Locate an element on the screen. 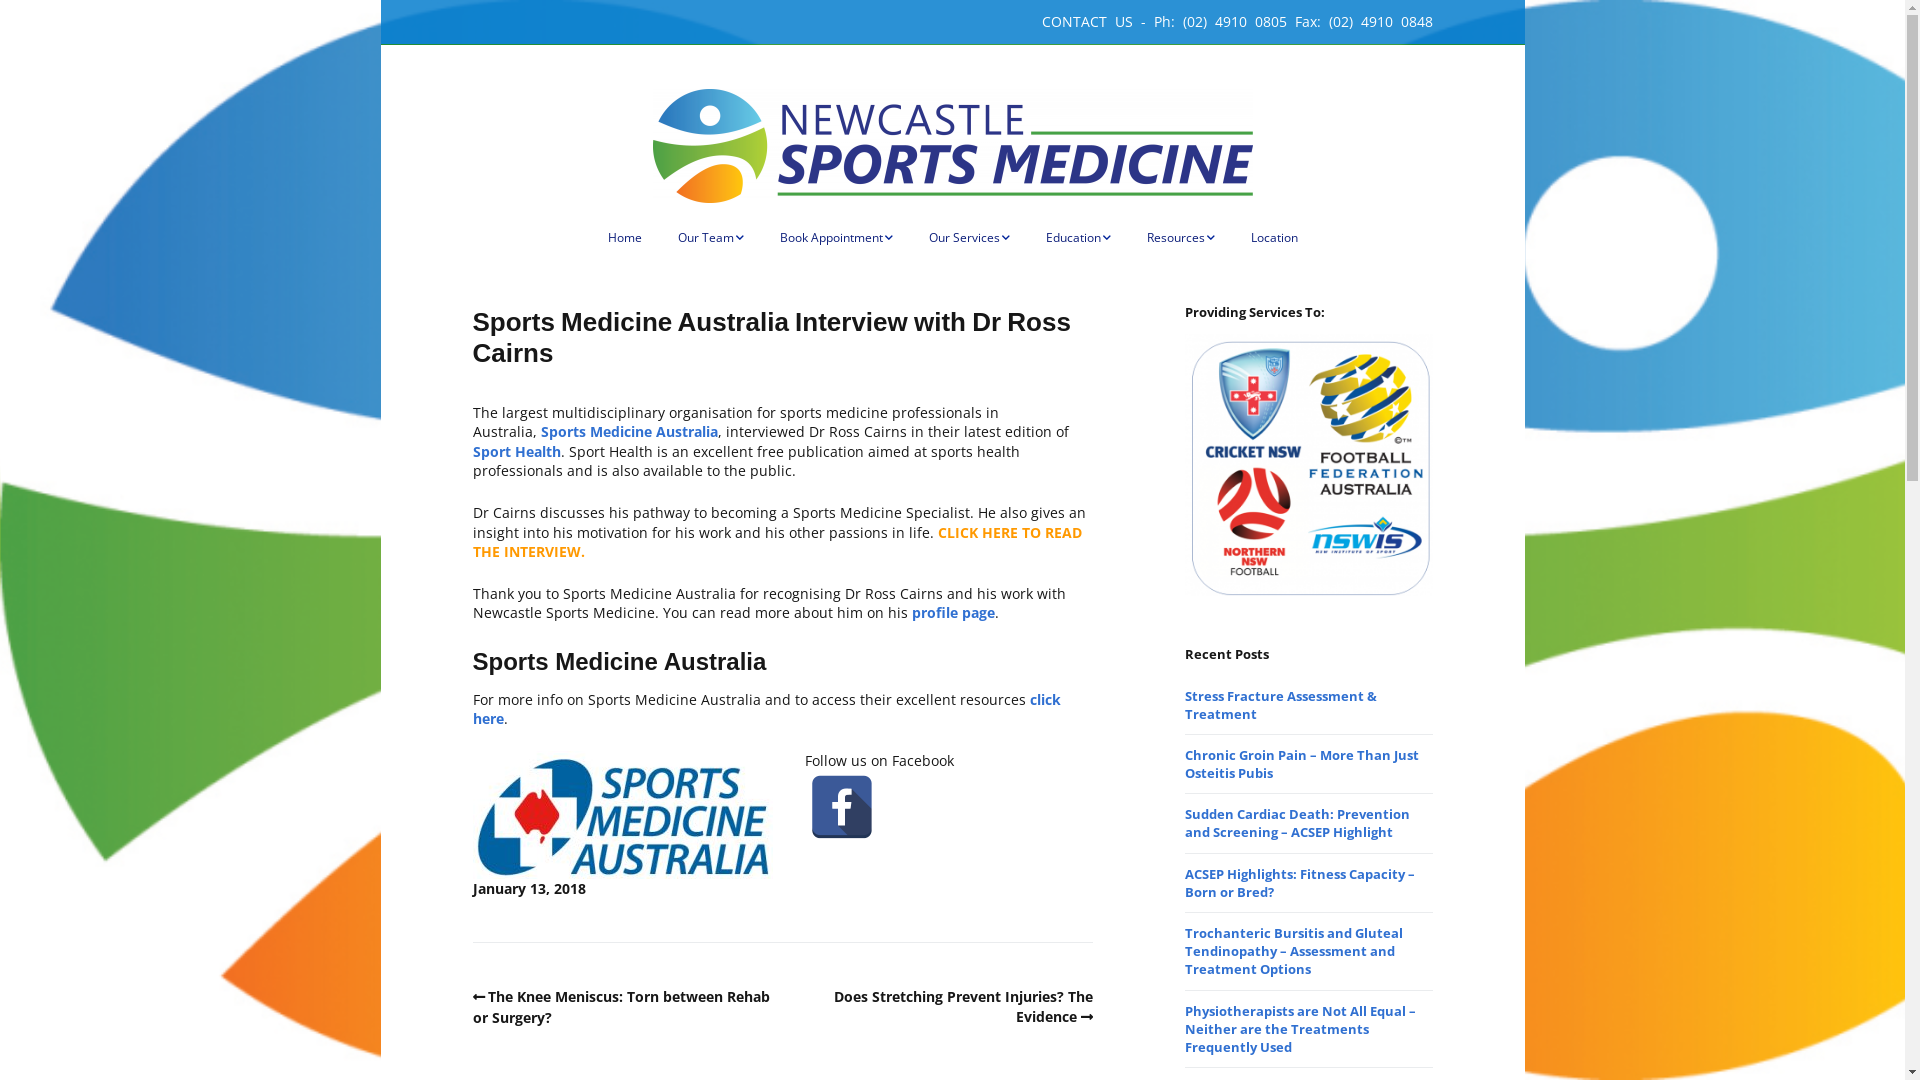 The width and height of the screenshot is (1920, 1080). click here is located at coordinates (766, 710).